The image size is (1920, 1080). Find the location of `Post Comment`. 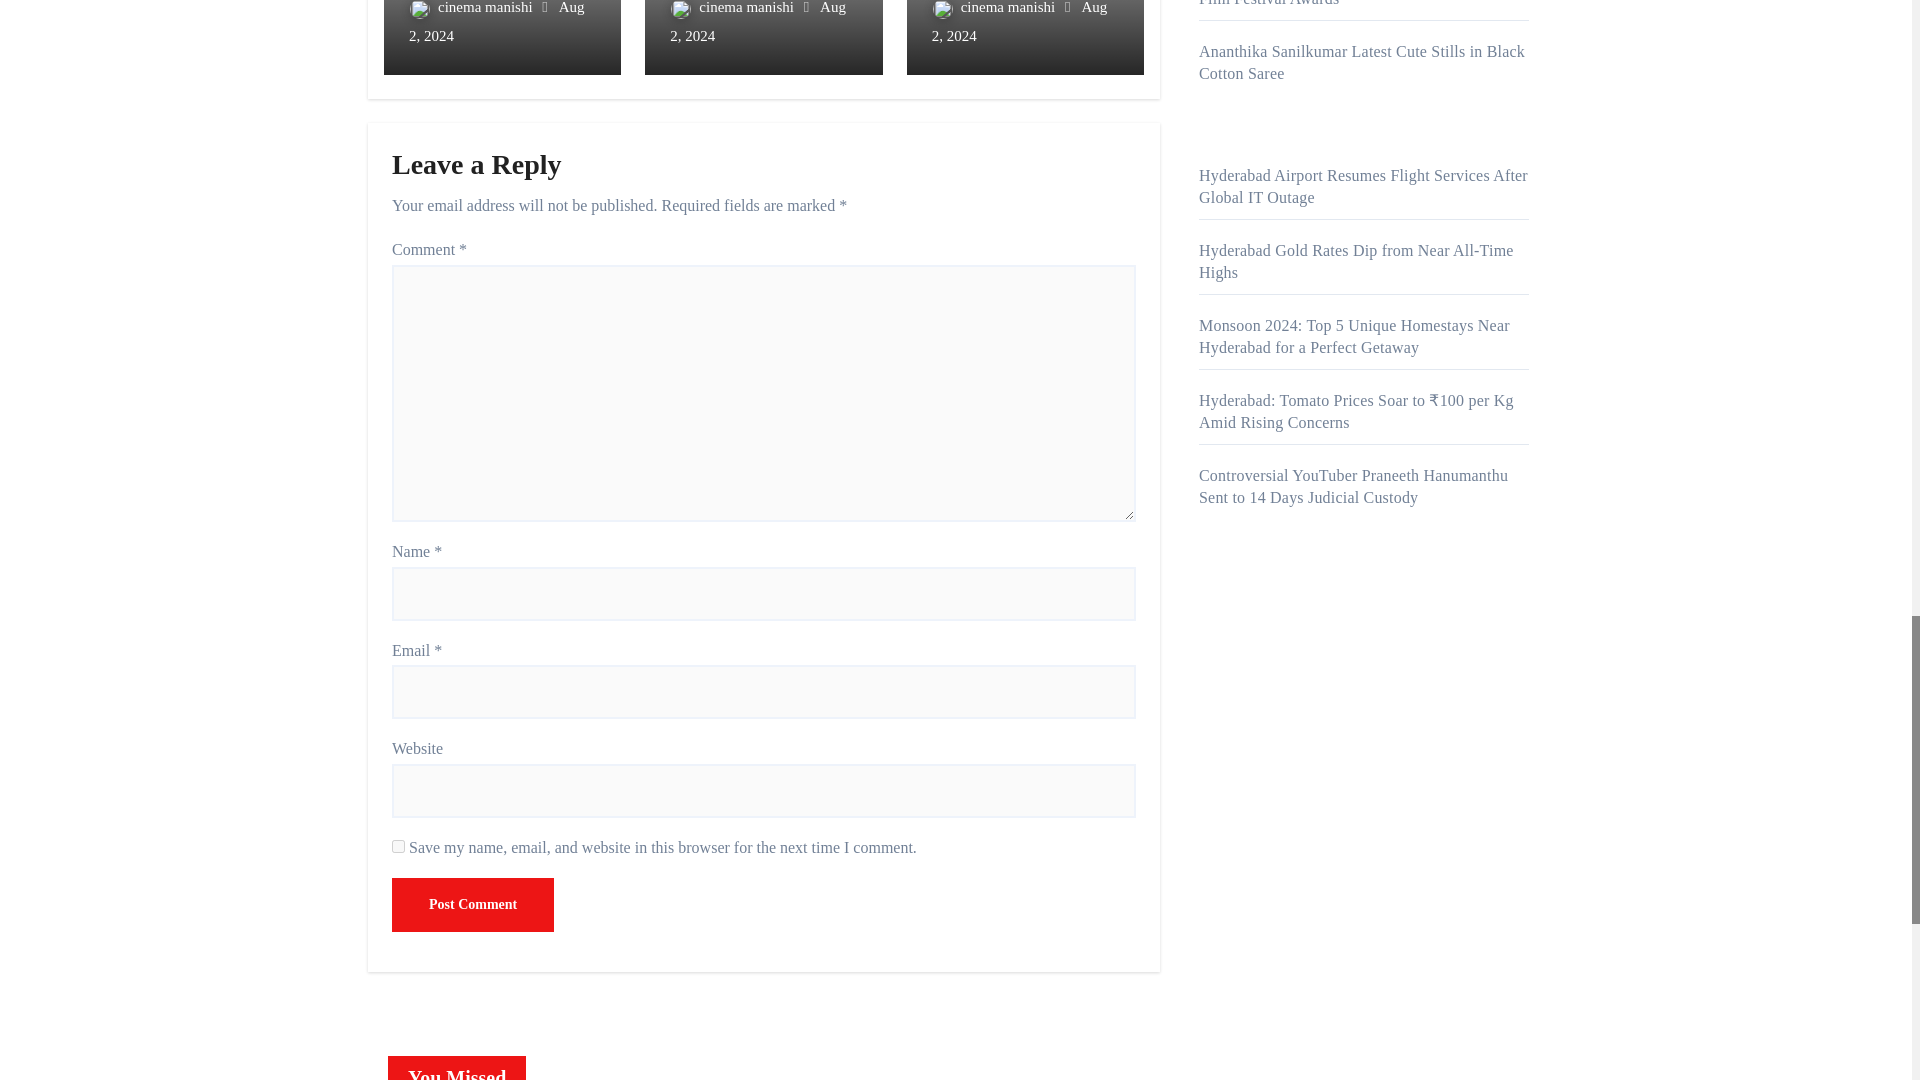

Post Comment is located at coordinates (472, 905).